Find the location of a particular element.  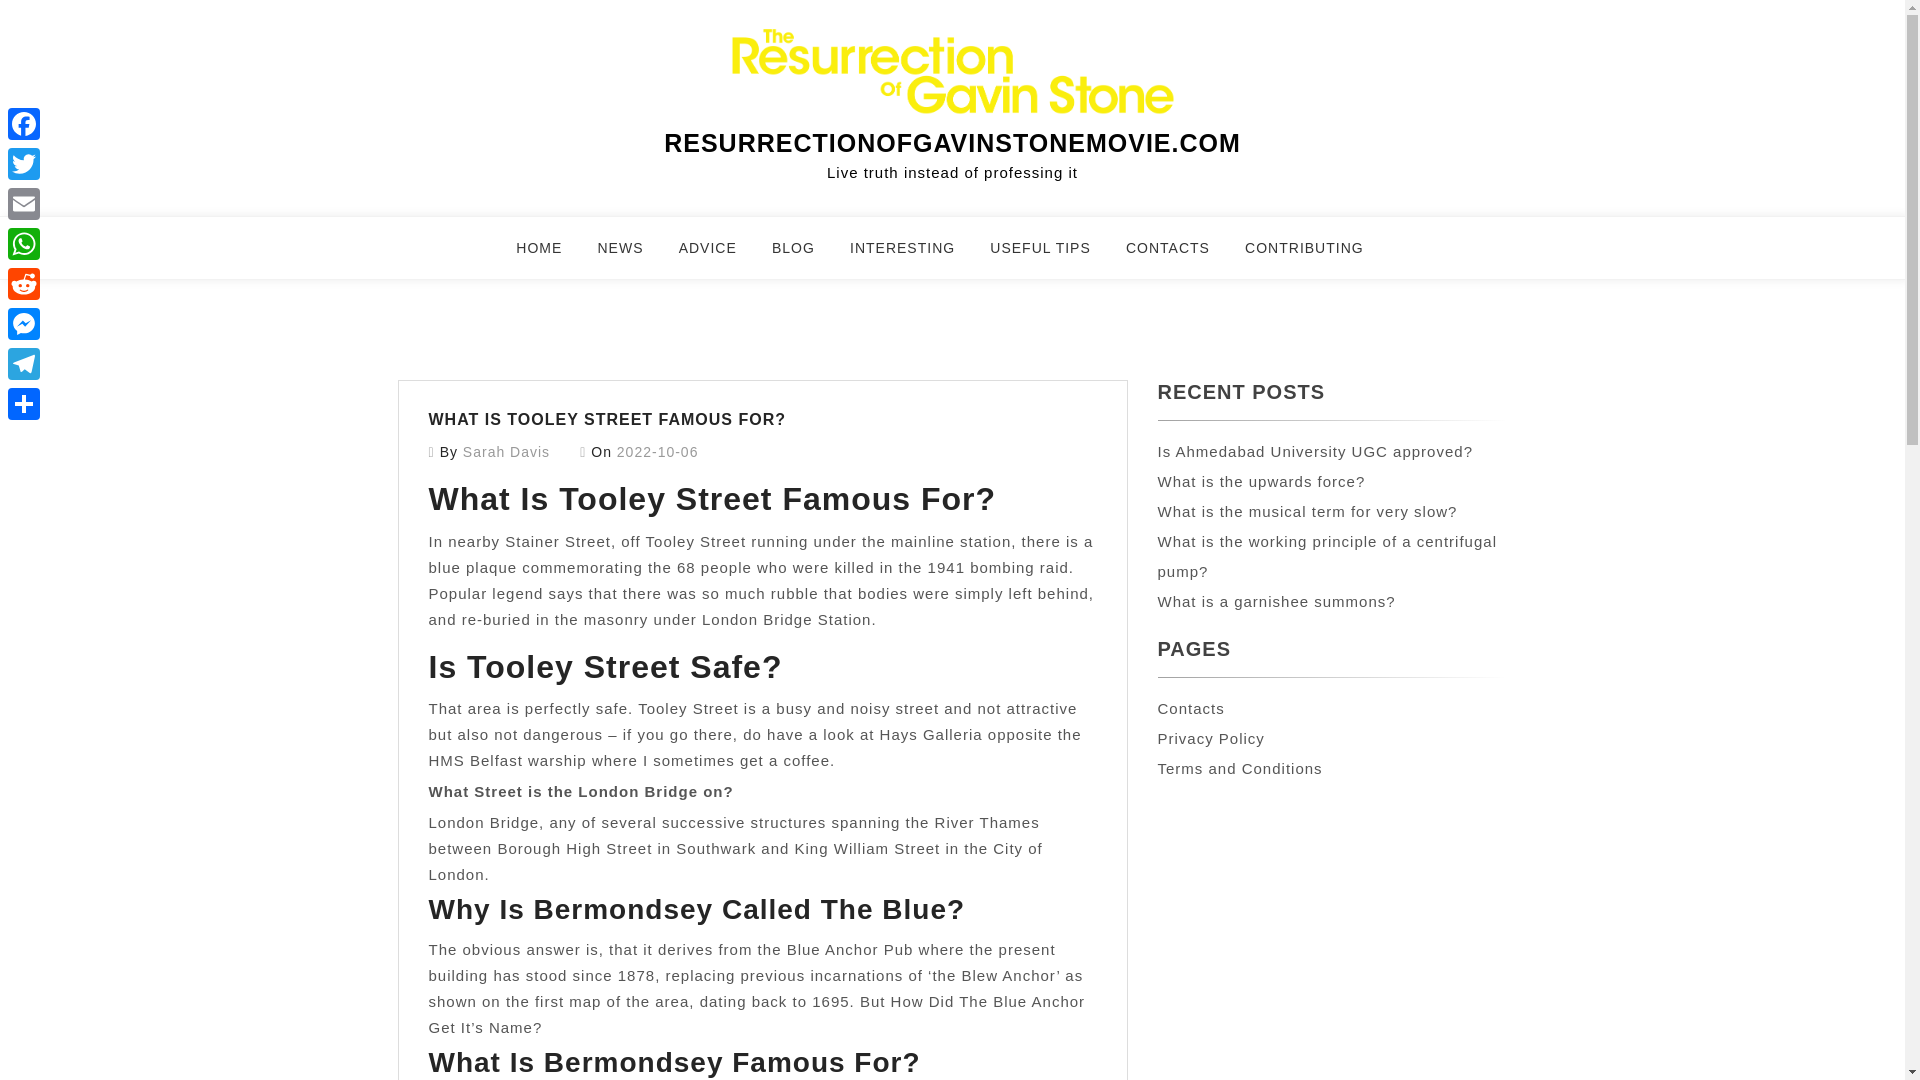

Twitter is located at coordinates (24, 163).